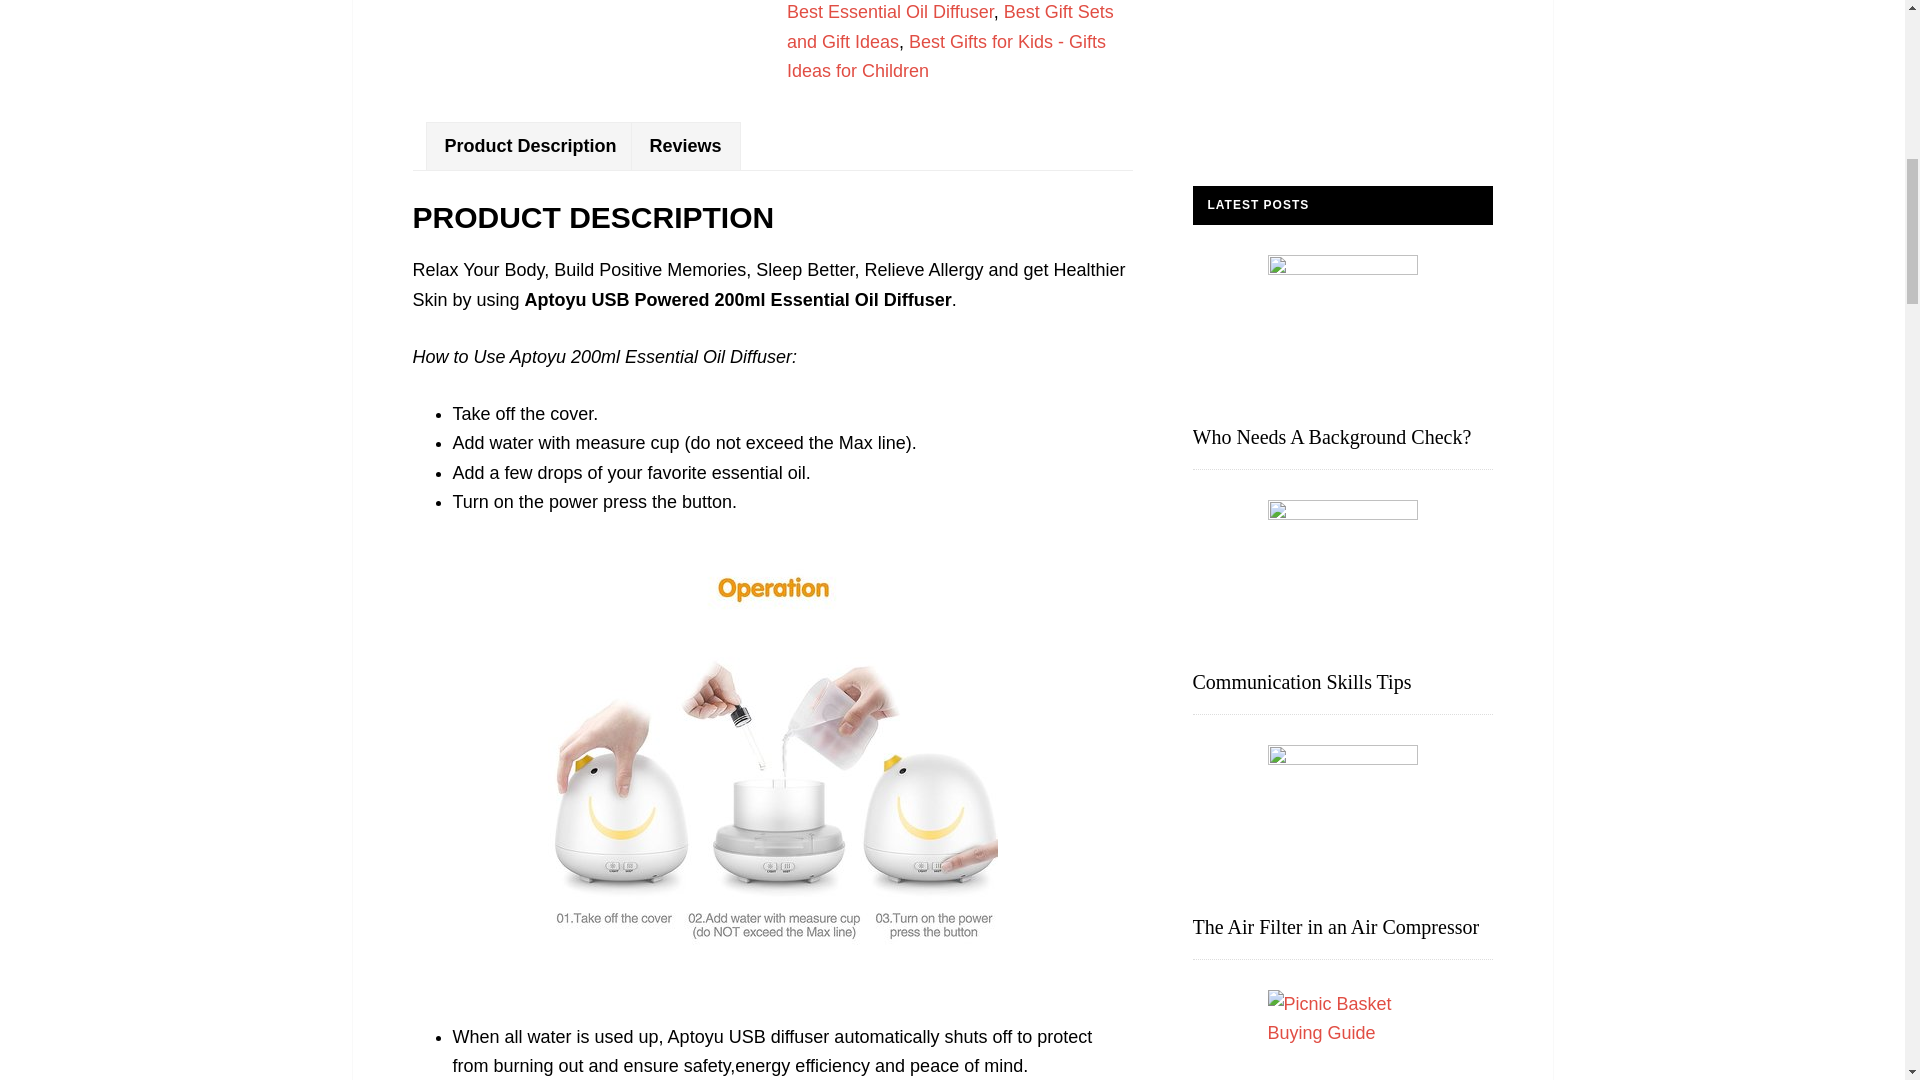 Image resolution: width=1920 pixels, height=1080 pixels. Describe the element at coordinates (946, 56) in the screenshot. I see `Best Gifts for Kids - Gifts Ideas for Children` at that location.